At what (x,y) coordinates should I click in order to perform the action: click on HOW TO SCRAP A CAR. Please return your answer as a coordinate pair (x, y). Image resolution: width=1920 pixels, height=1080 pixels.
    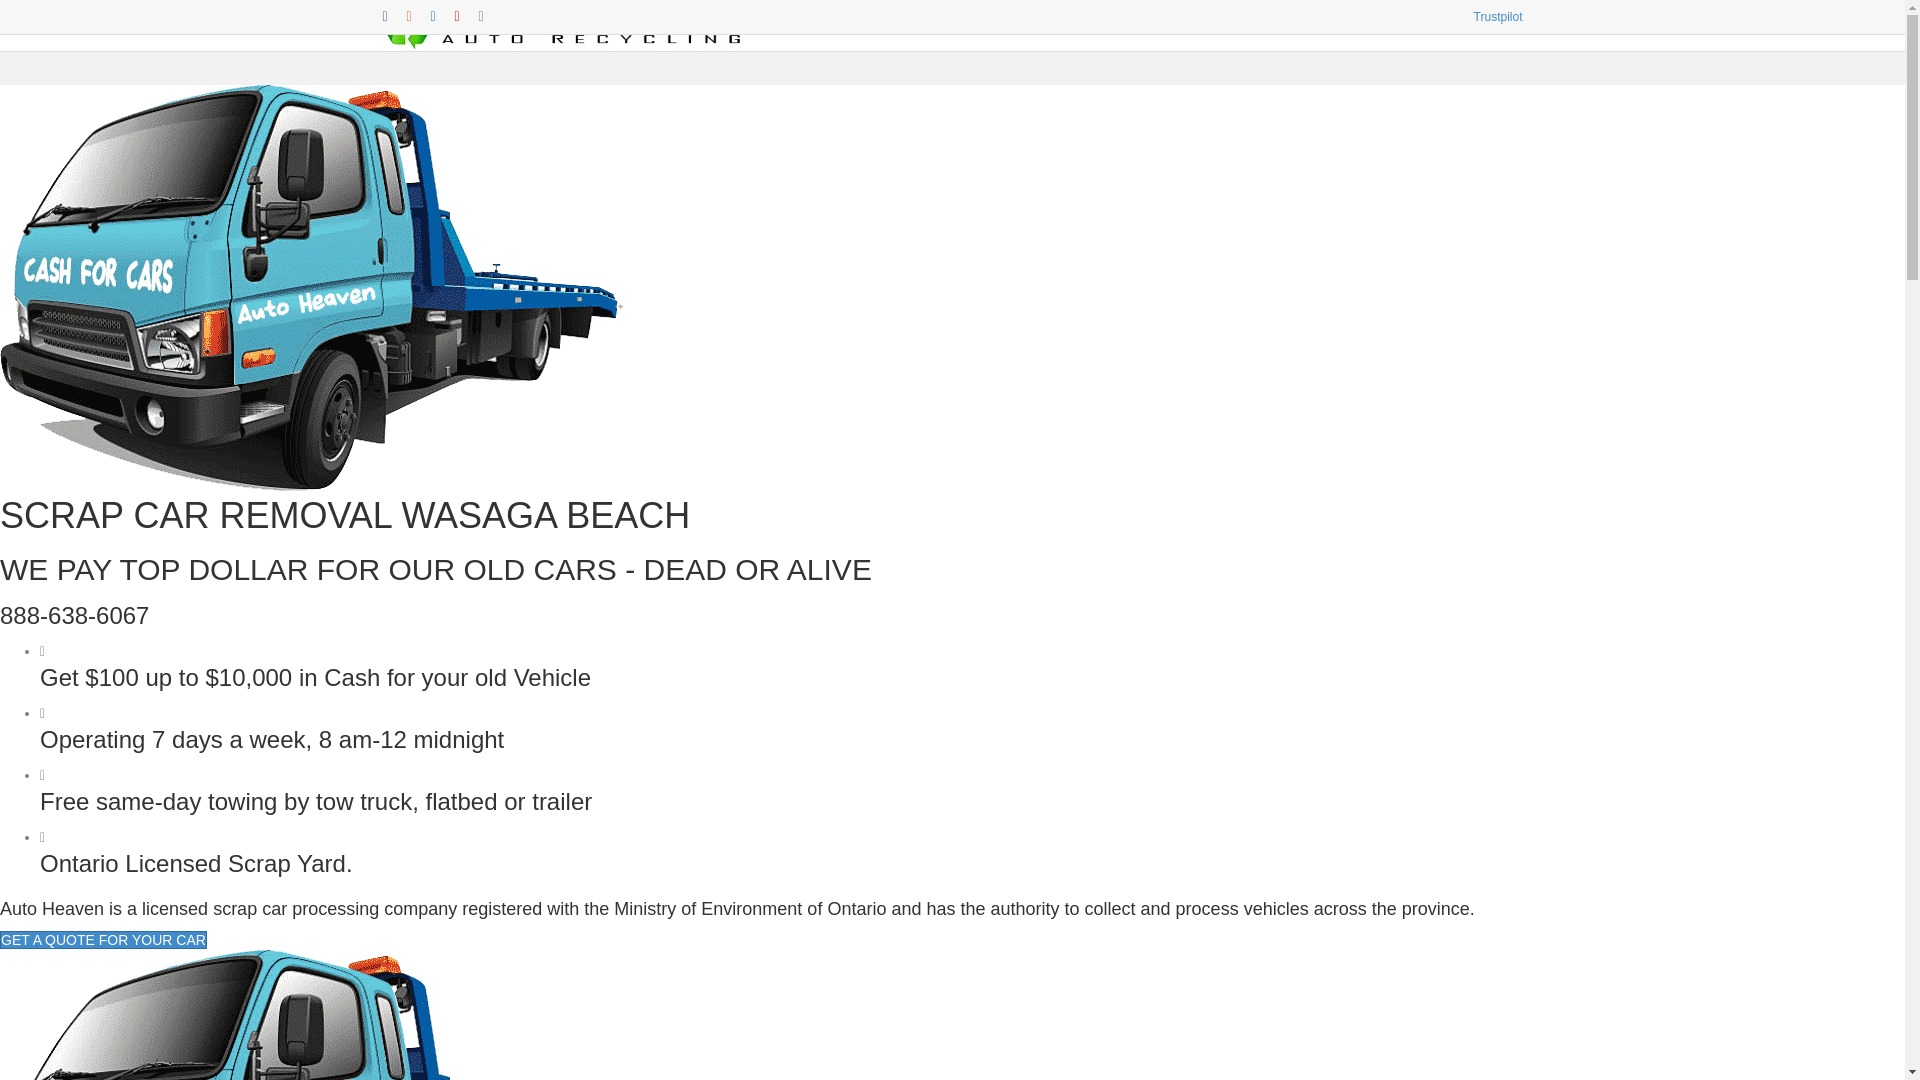
    Looking at the image, I should click on (1148, 26).